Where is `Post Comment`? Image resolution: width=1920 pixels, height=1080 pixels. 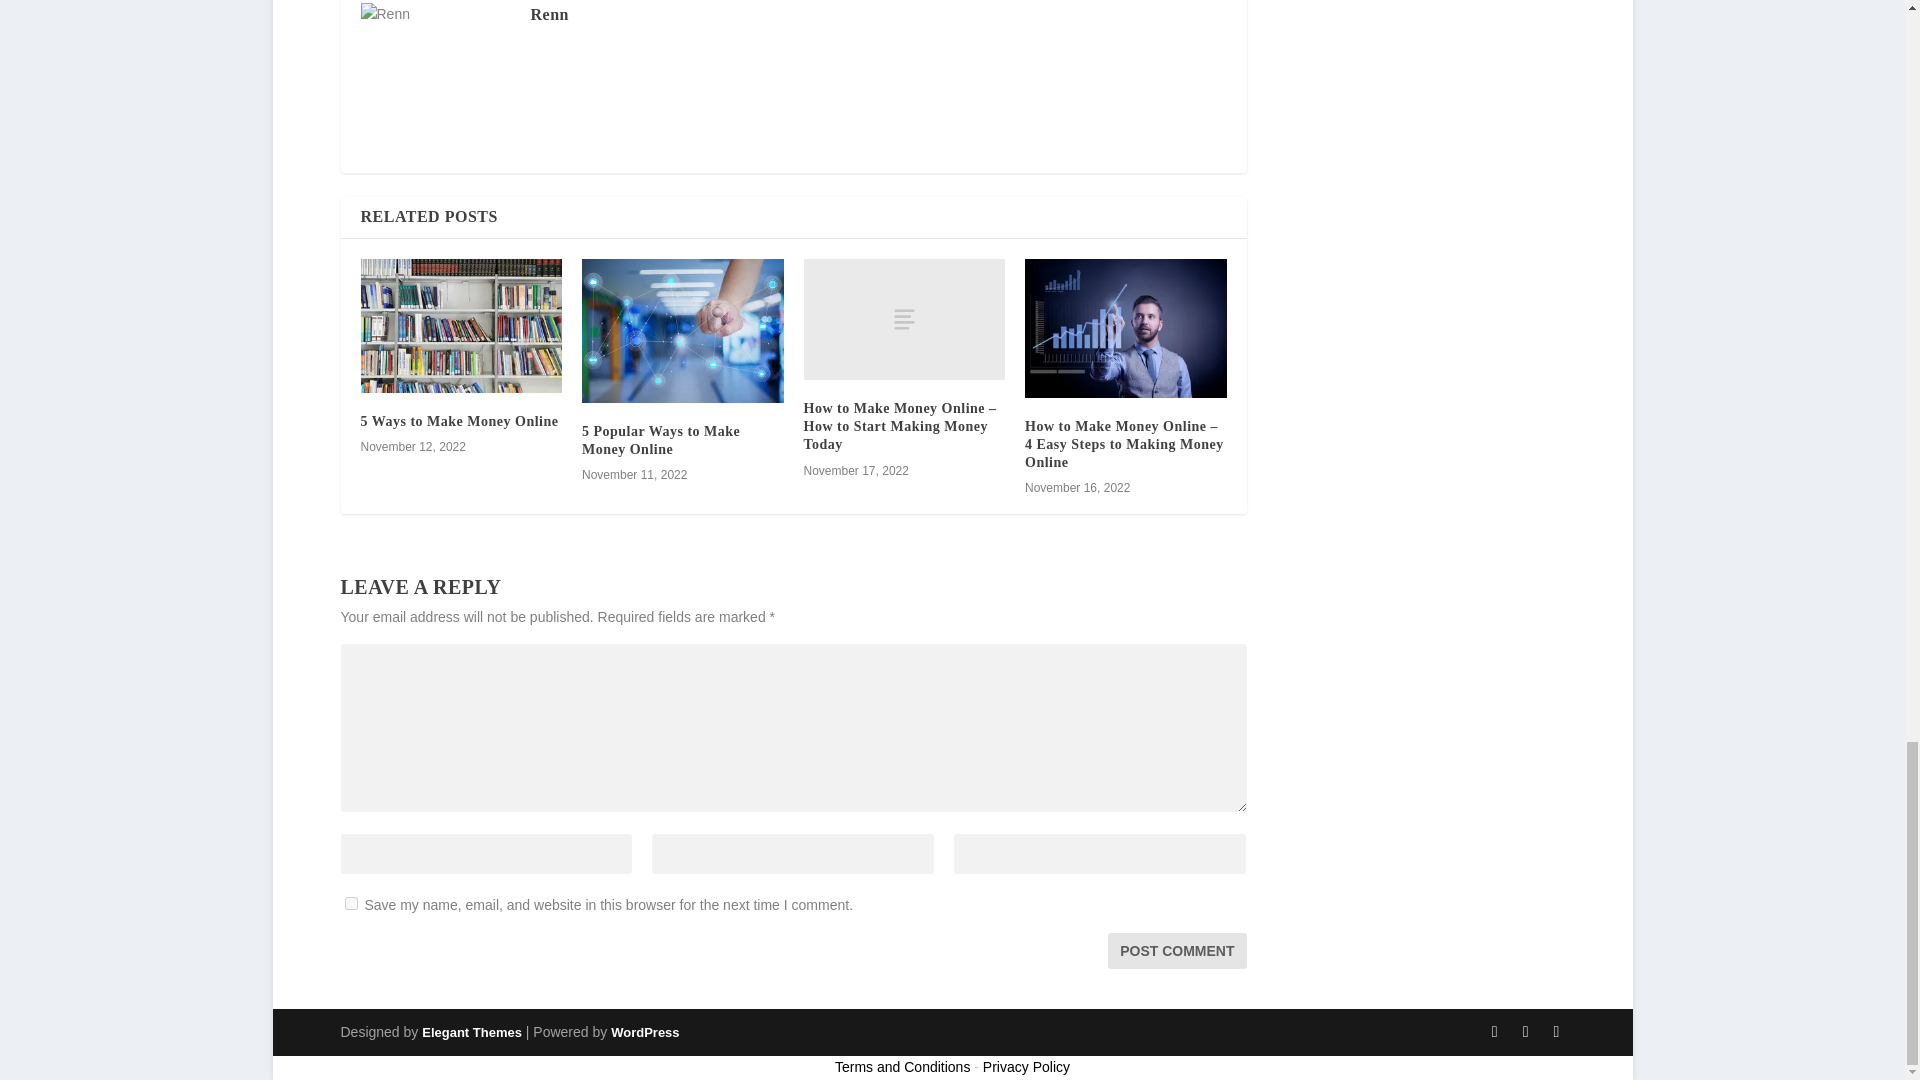
Post Comment is located at coordinates (1176, 950).